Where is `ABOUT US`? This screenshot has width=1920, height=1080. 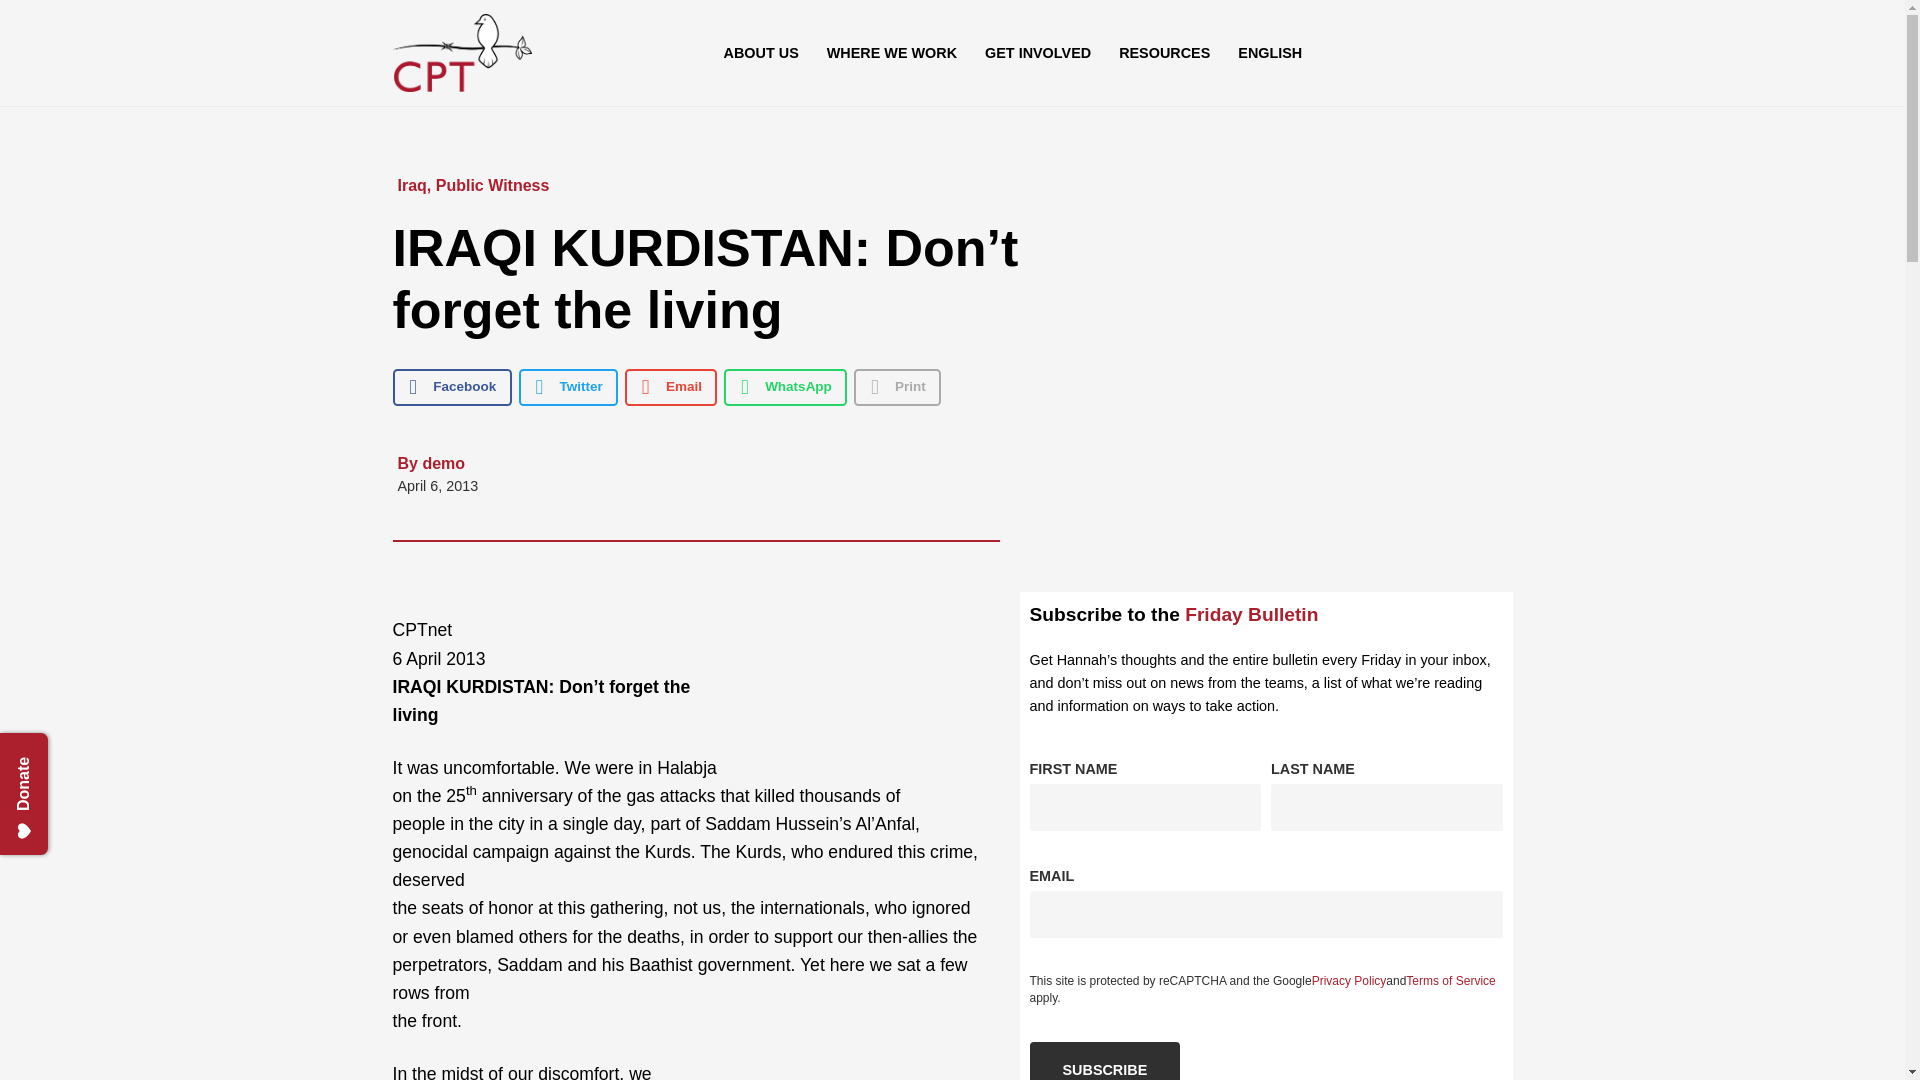 ABOUT US is located at coordinates (761, 52).